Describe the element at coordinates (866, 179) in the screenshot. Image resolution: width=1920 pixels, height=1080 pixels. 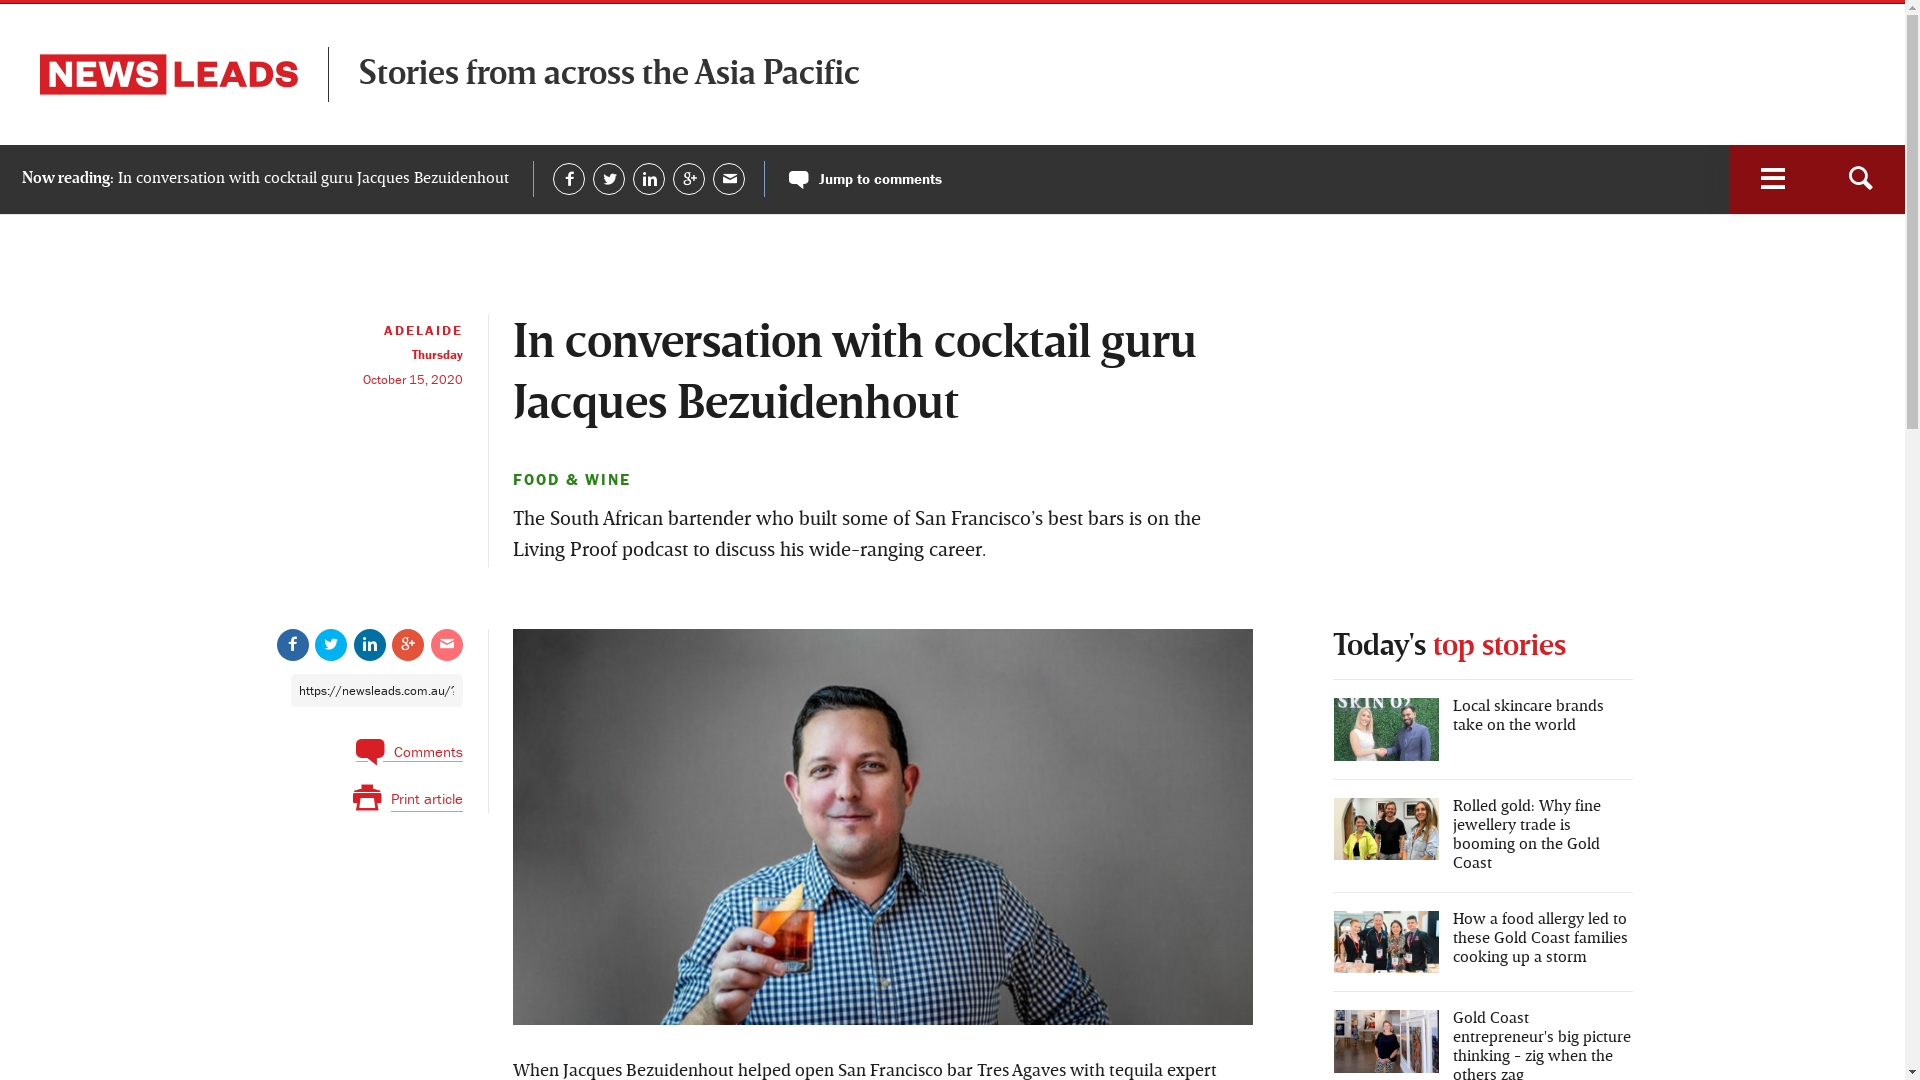
I see `Jump to comments` at that location.